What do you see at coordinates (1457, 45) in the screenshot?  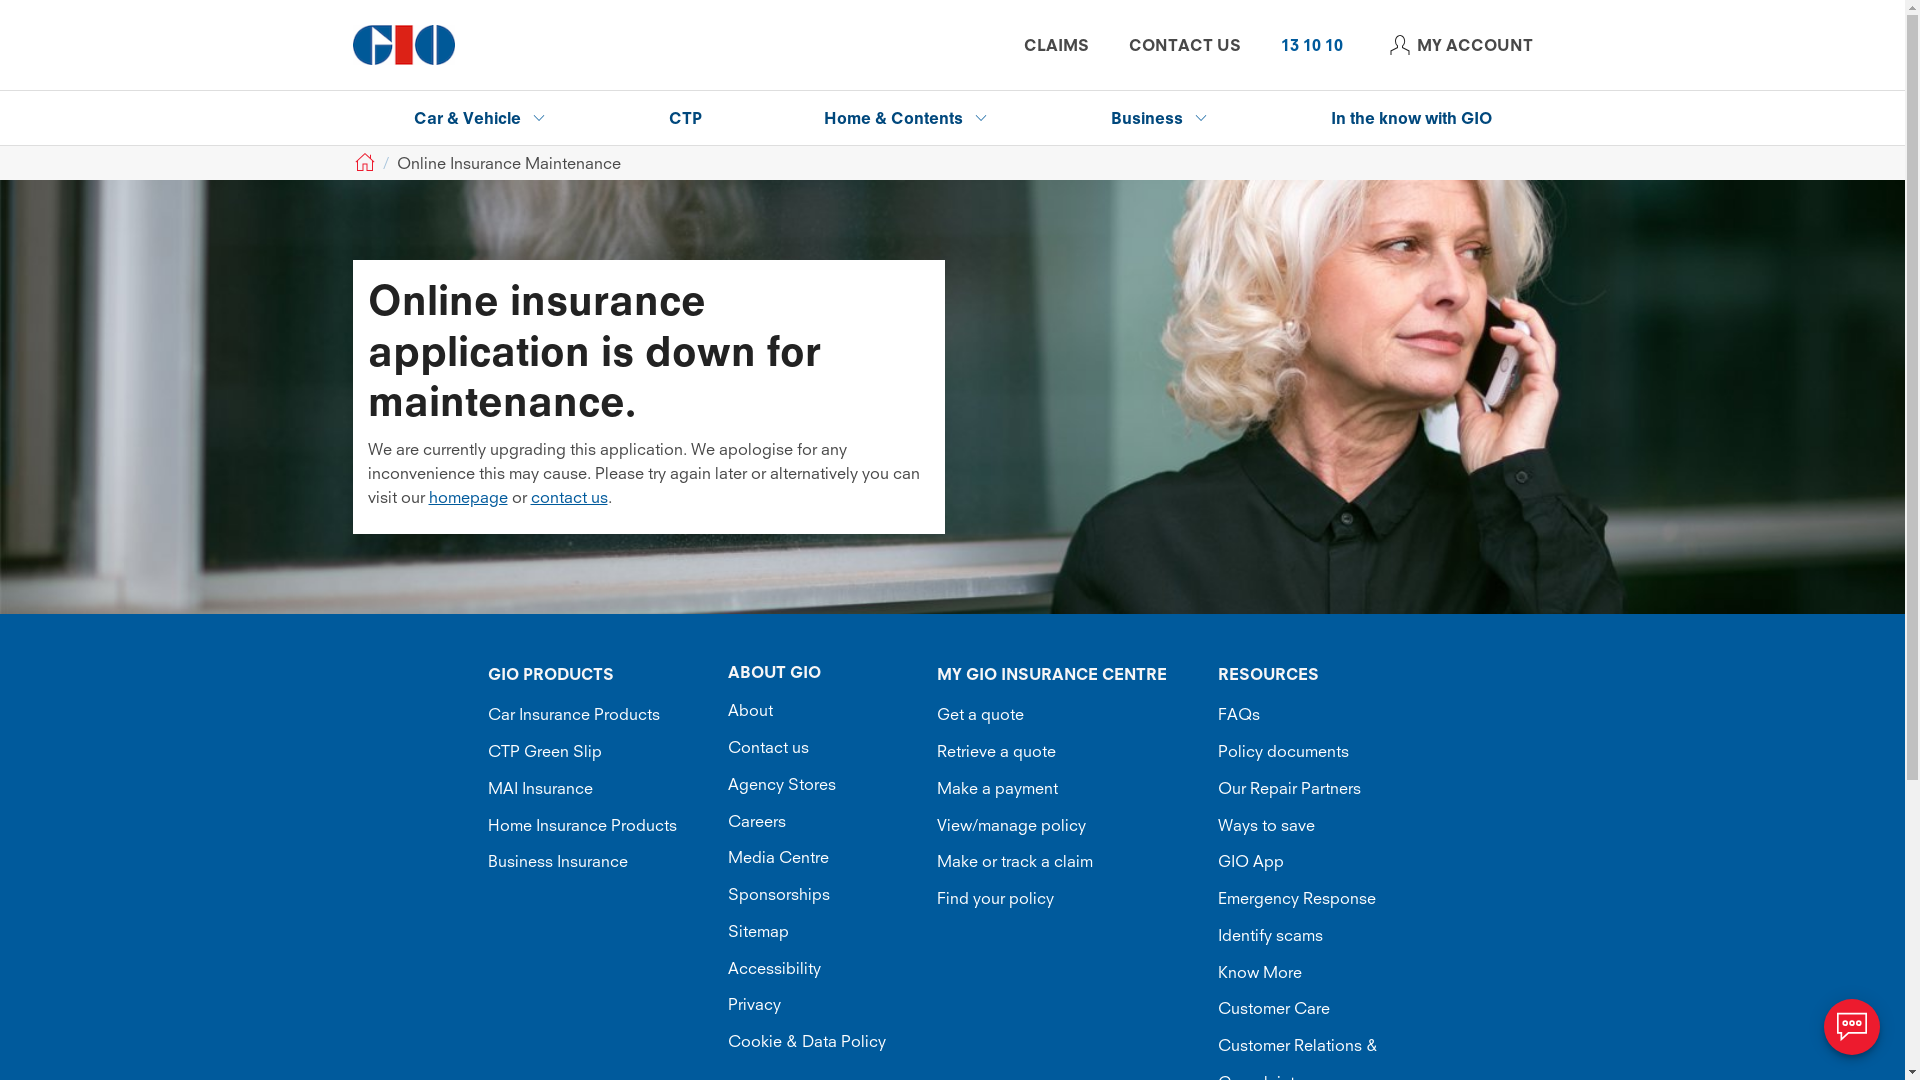 I see `MY ACCOUNT` at bounding box center [1457, 45].